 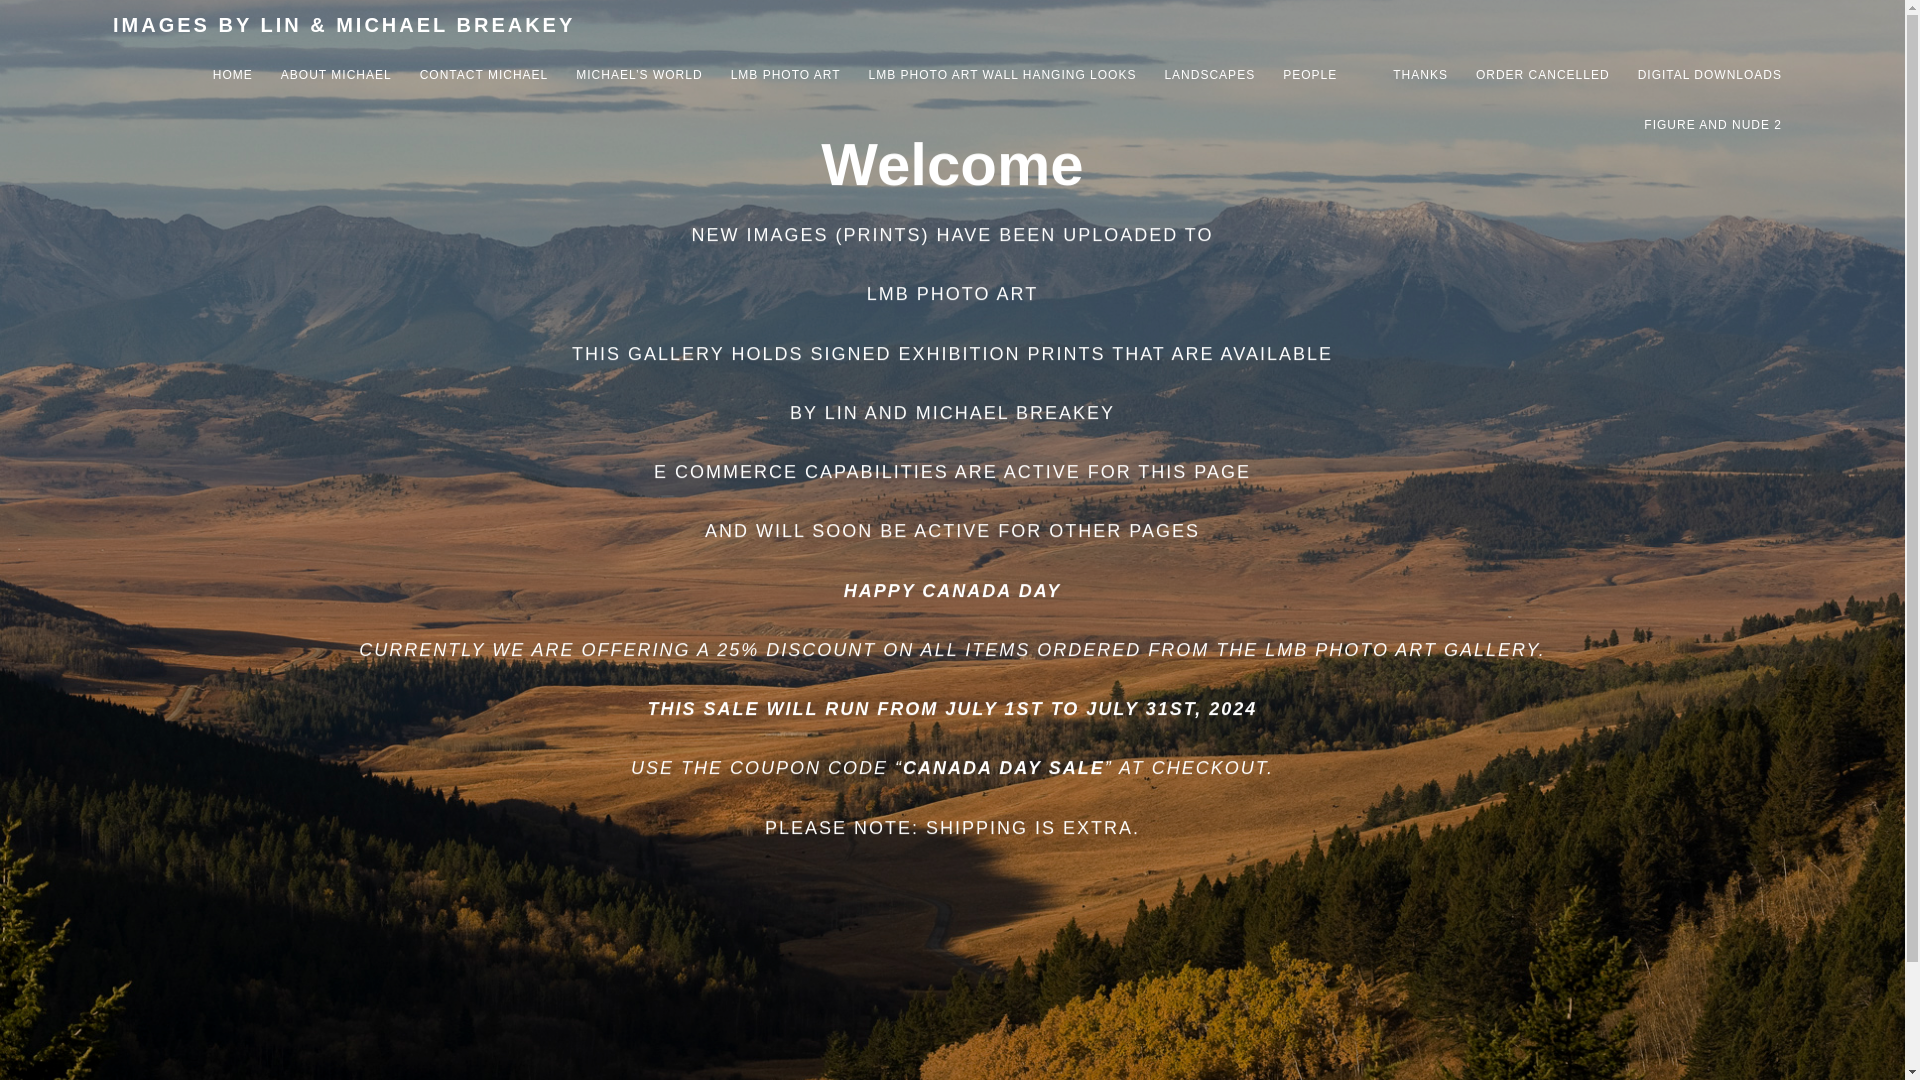 What do you see at coordinates (1712, 125) in the screenshot?
I see `FIGURE AND NUDE 2` at bounding box center [1712, 125].